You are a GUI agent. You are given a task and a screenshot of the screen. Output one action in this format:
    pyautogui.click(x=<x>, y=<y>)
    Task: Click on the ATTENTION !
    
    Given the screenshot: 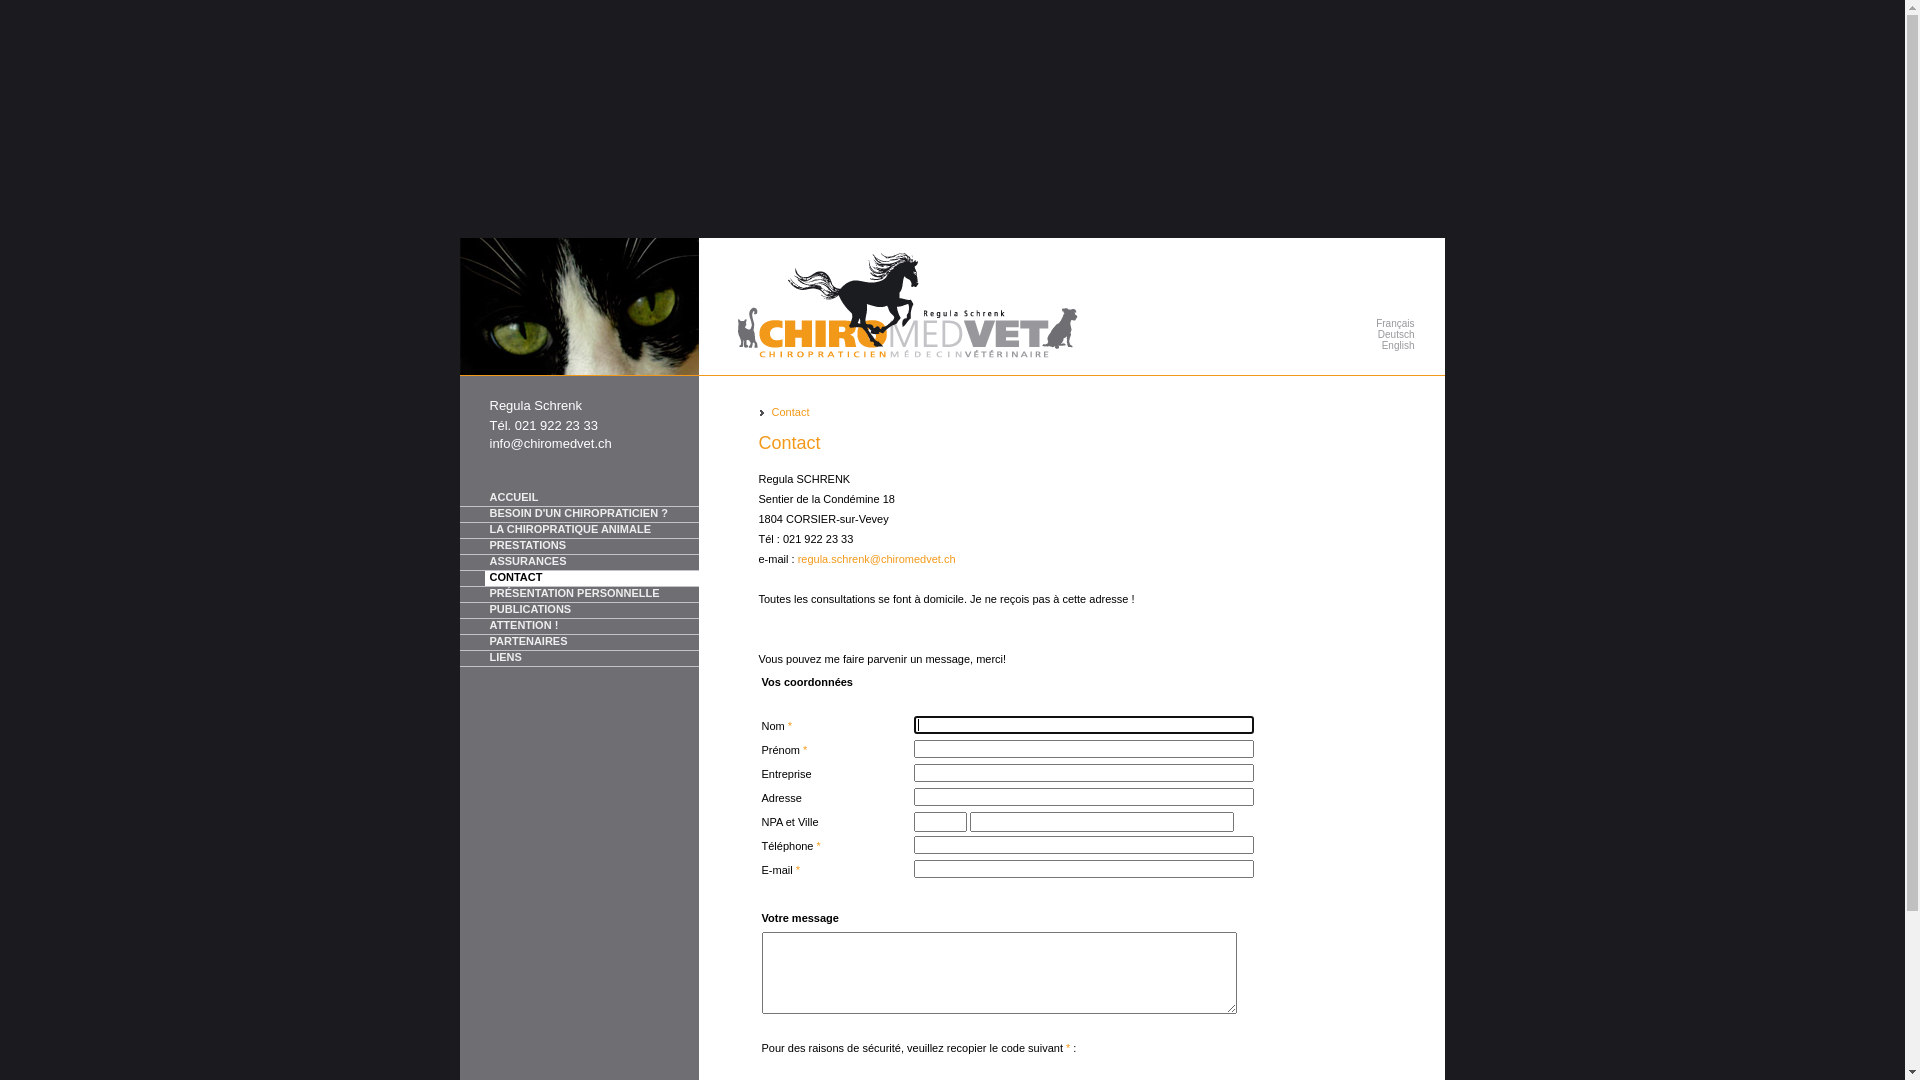 What is the action you would take?
    pyautogui.click(x=591, y=626)
    